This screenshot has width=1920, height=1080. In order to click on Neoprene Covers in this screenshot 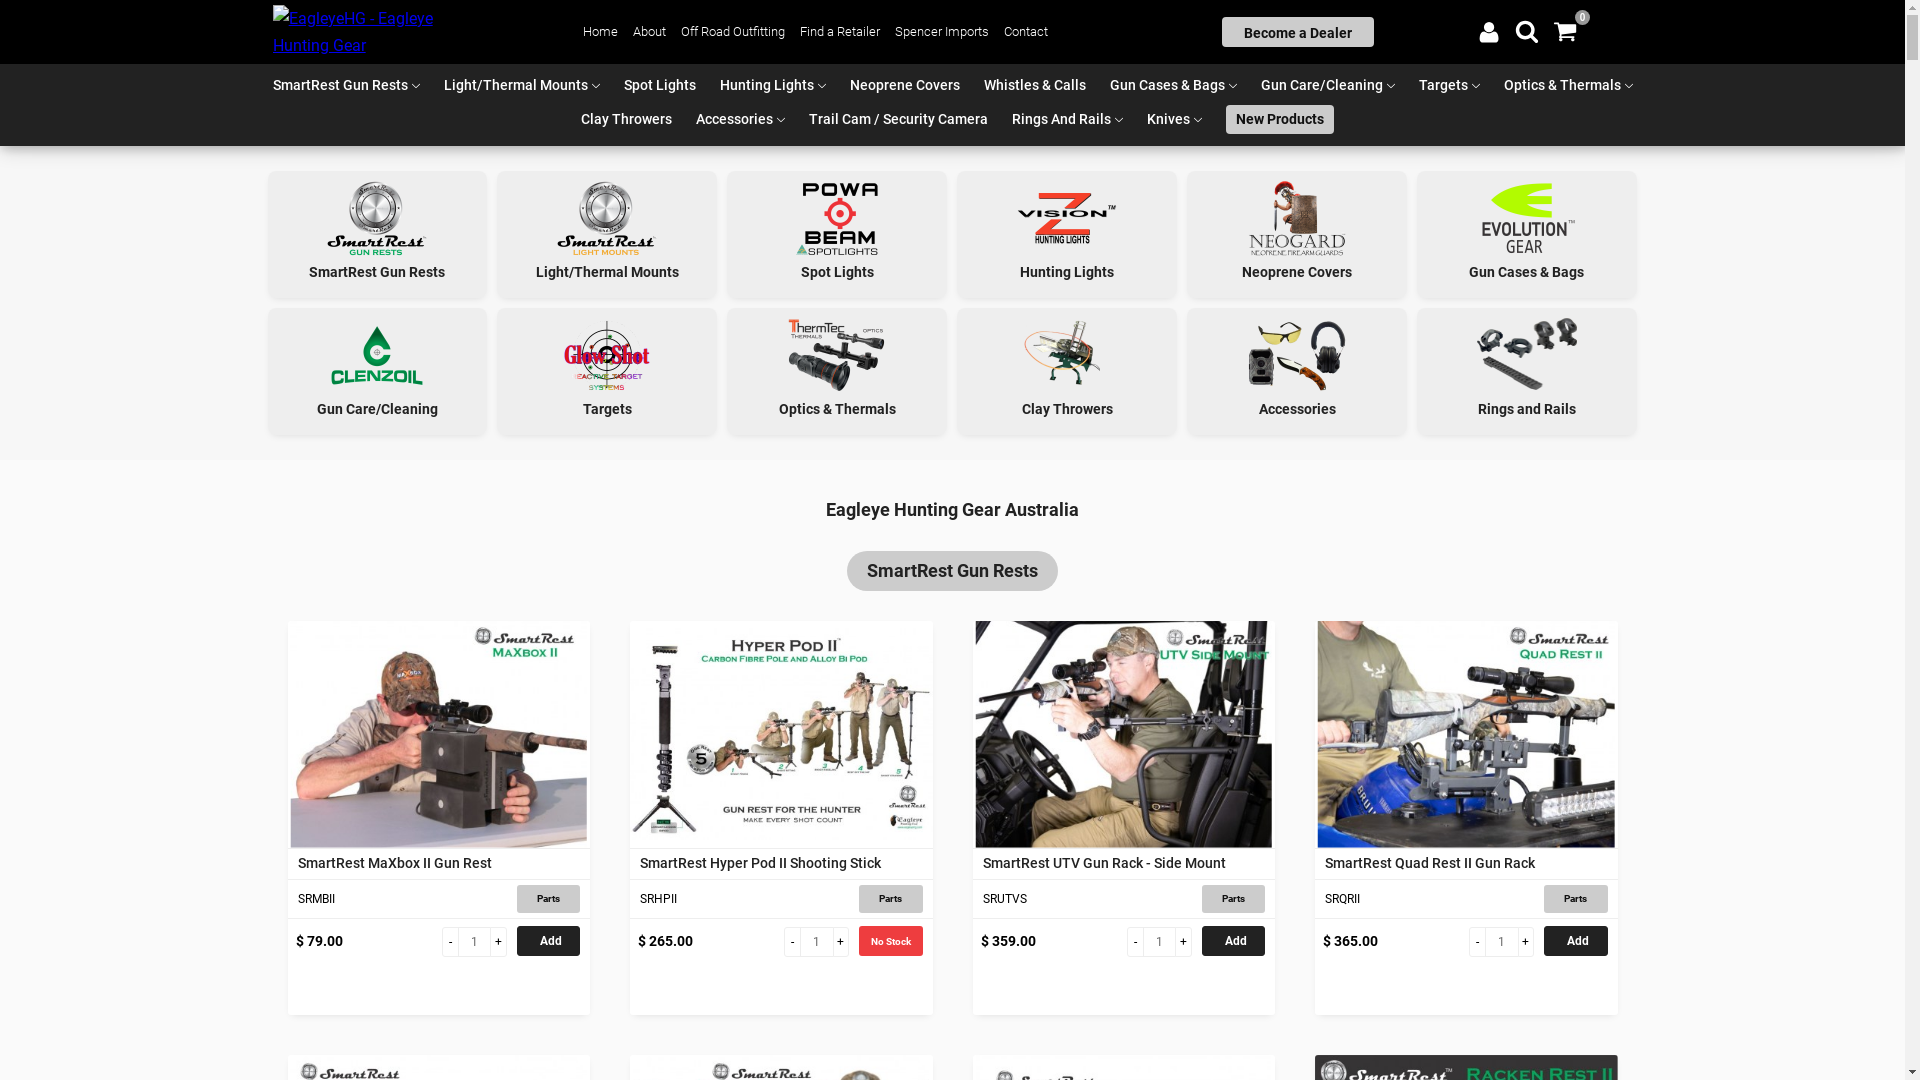, I will do `click(905, 86)`.